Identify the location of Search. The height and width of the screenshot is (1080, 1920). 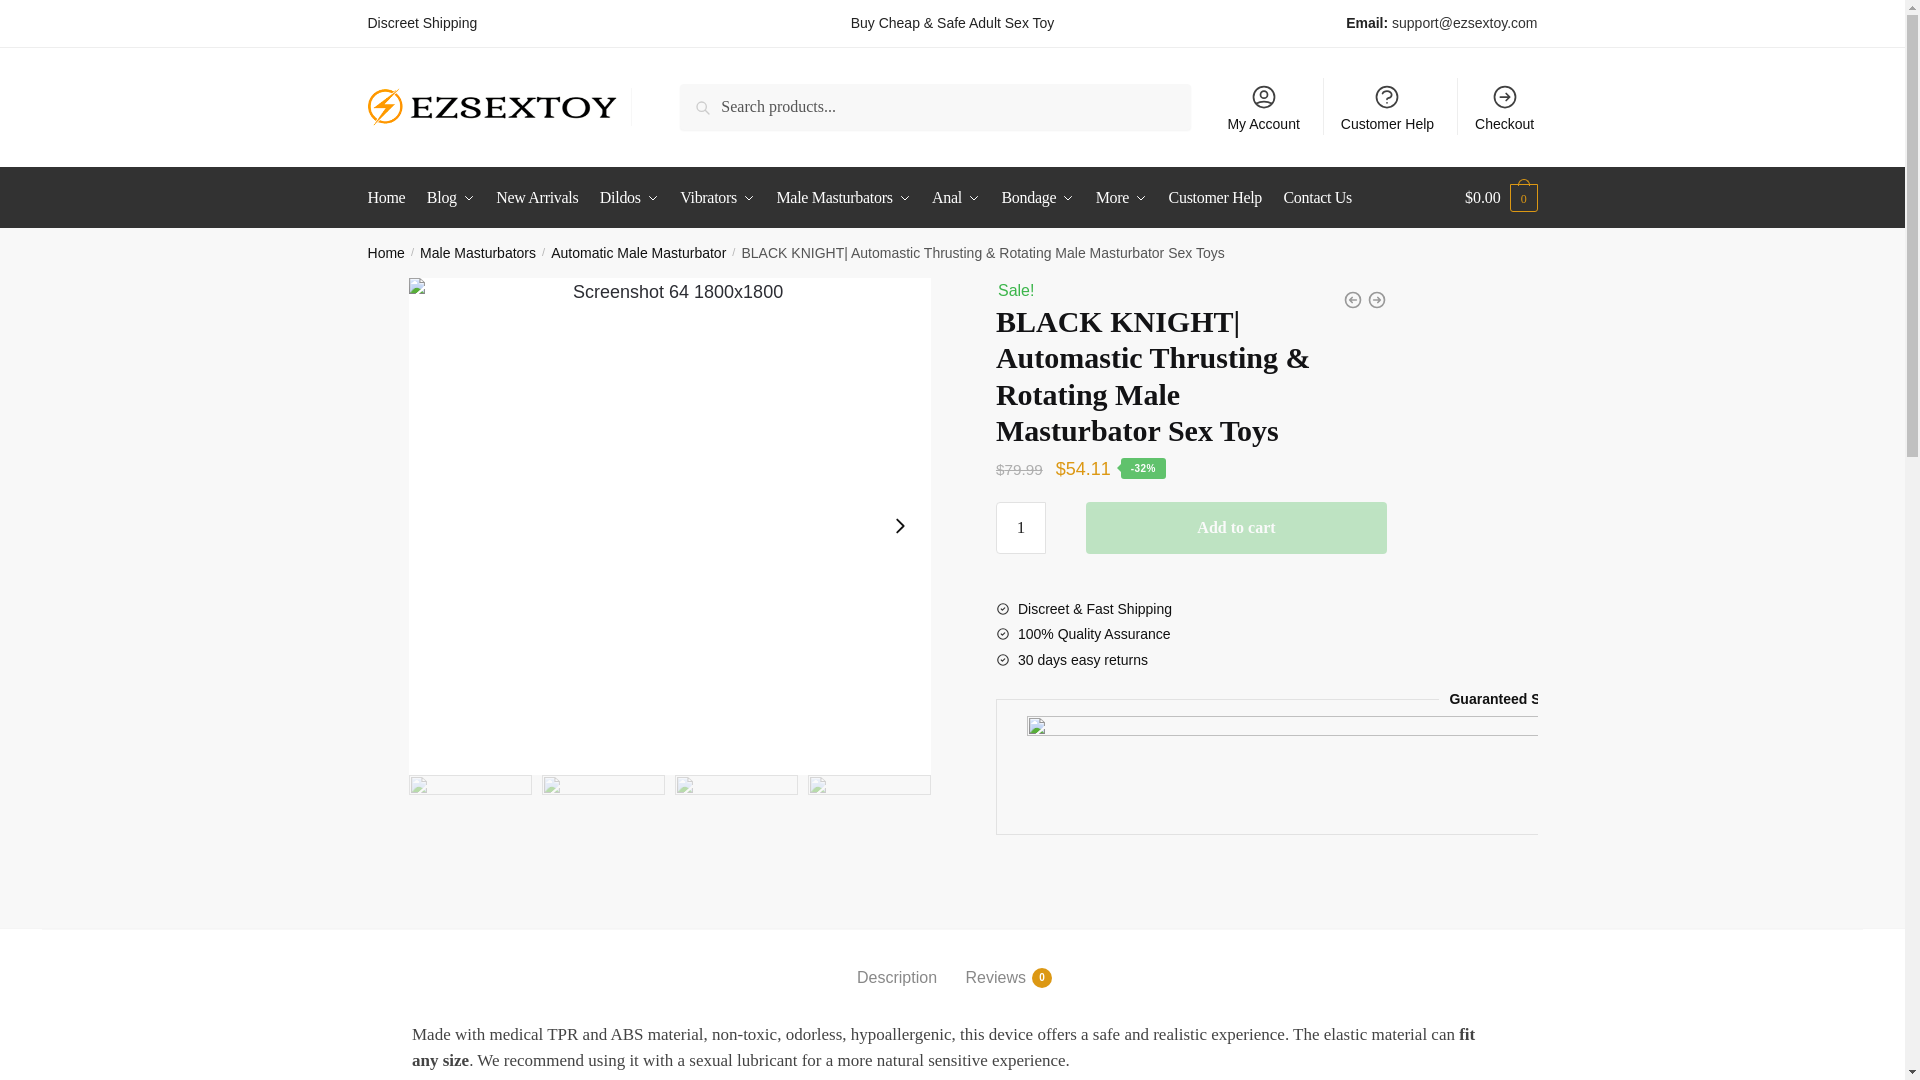
(725, 106).